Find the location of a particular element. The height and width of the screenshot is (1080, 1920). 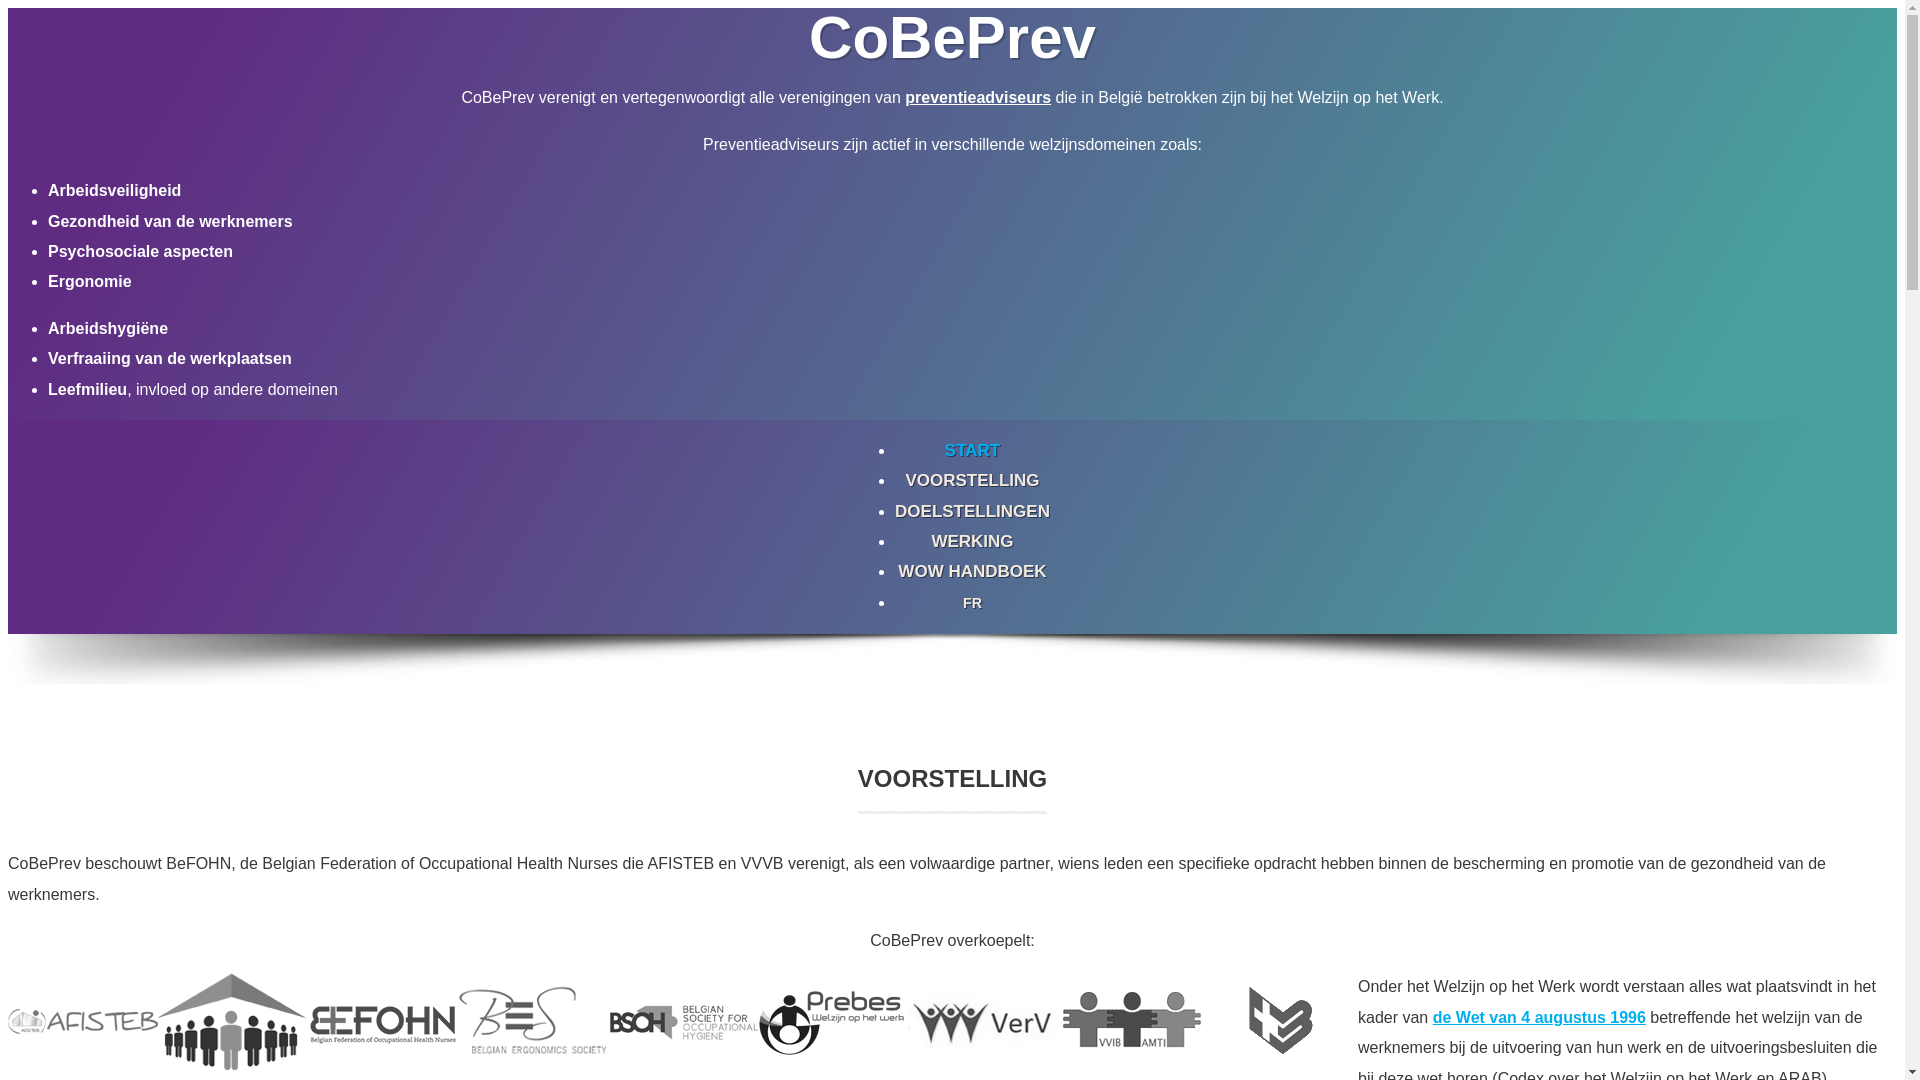

preventieadviseurs is located at coordinates (978, 98).